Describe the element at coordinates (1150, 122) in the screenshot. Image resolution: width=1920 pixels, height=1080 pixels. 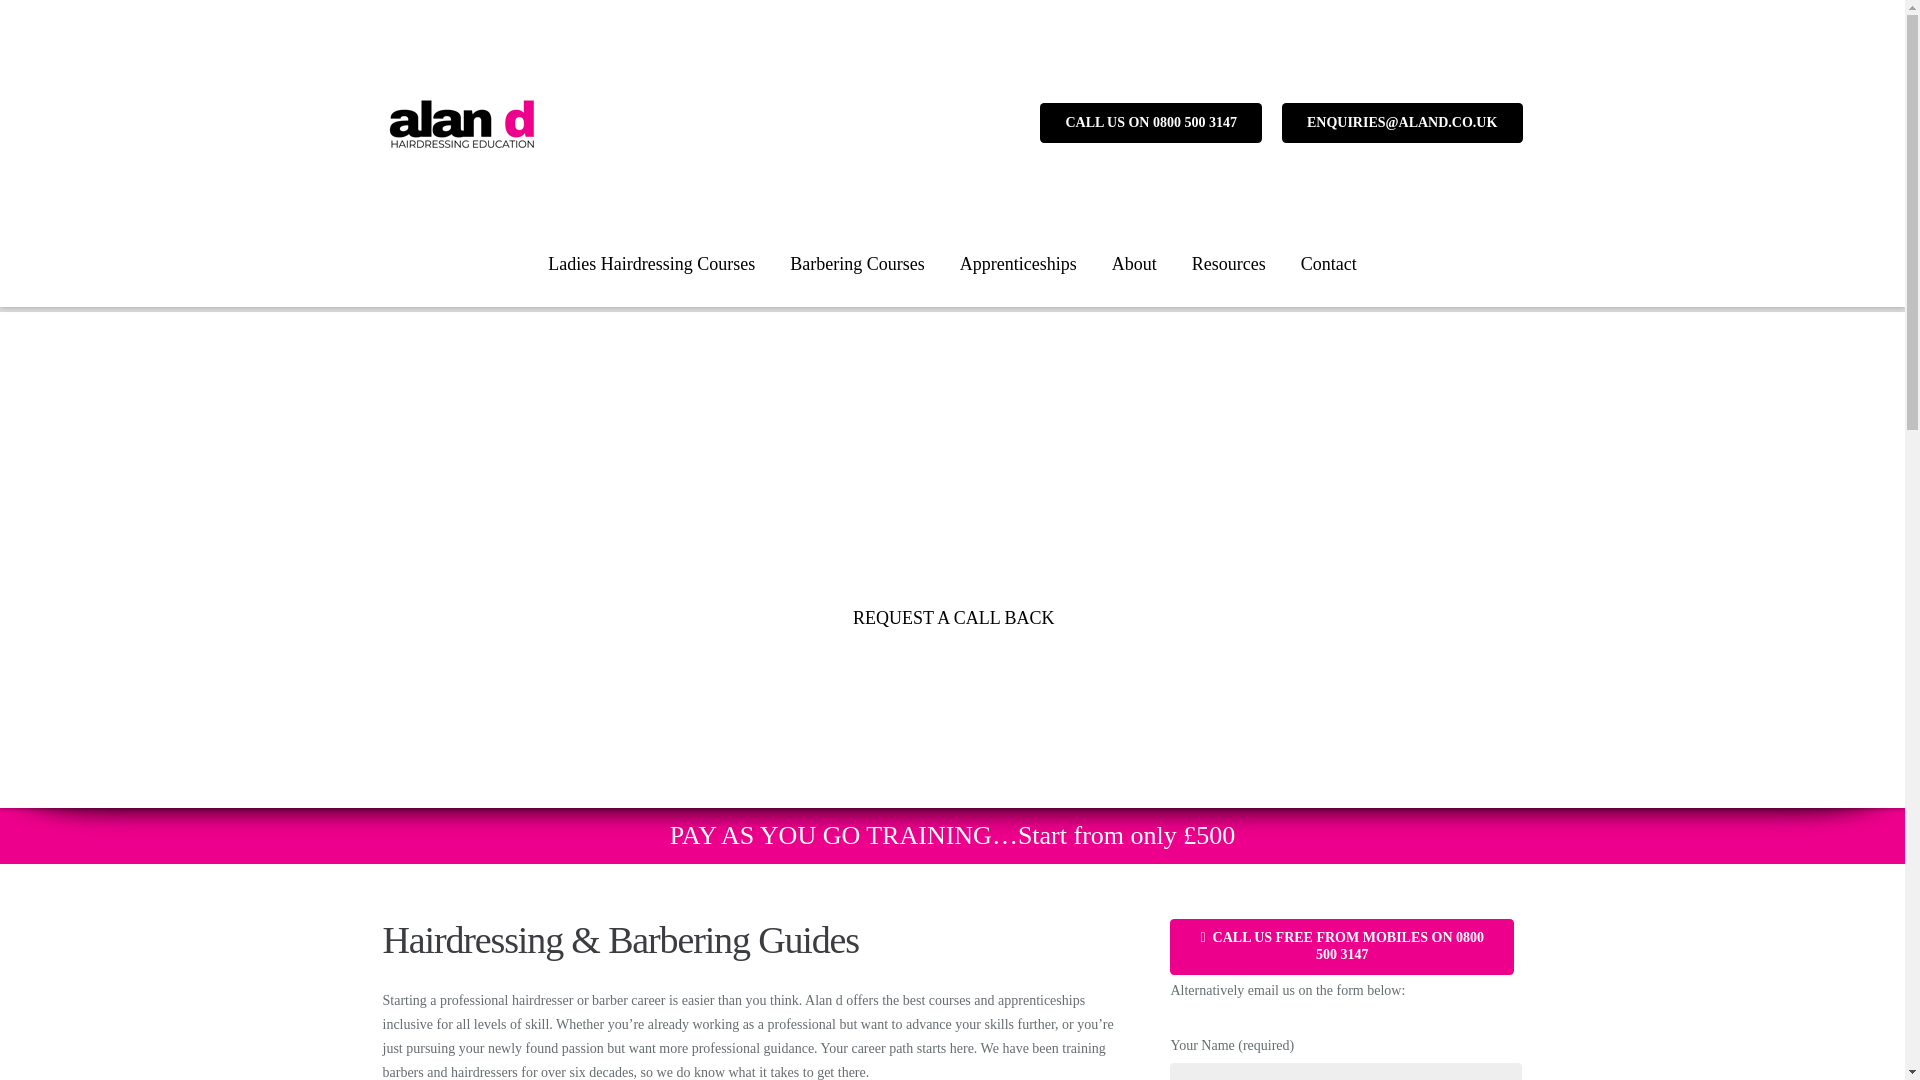
I see `CALL US ON 0800 500 3147` at that location.